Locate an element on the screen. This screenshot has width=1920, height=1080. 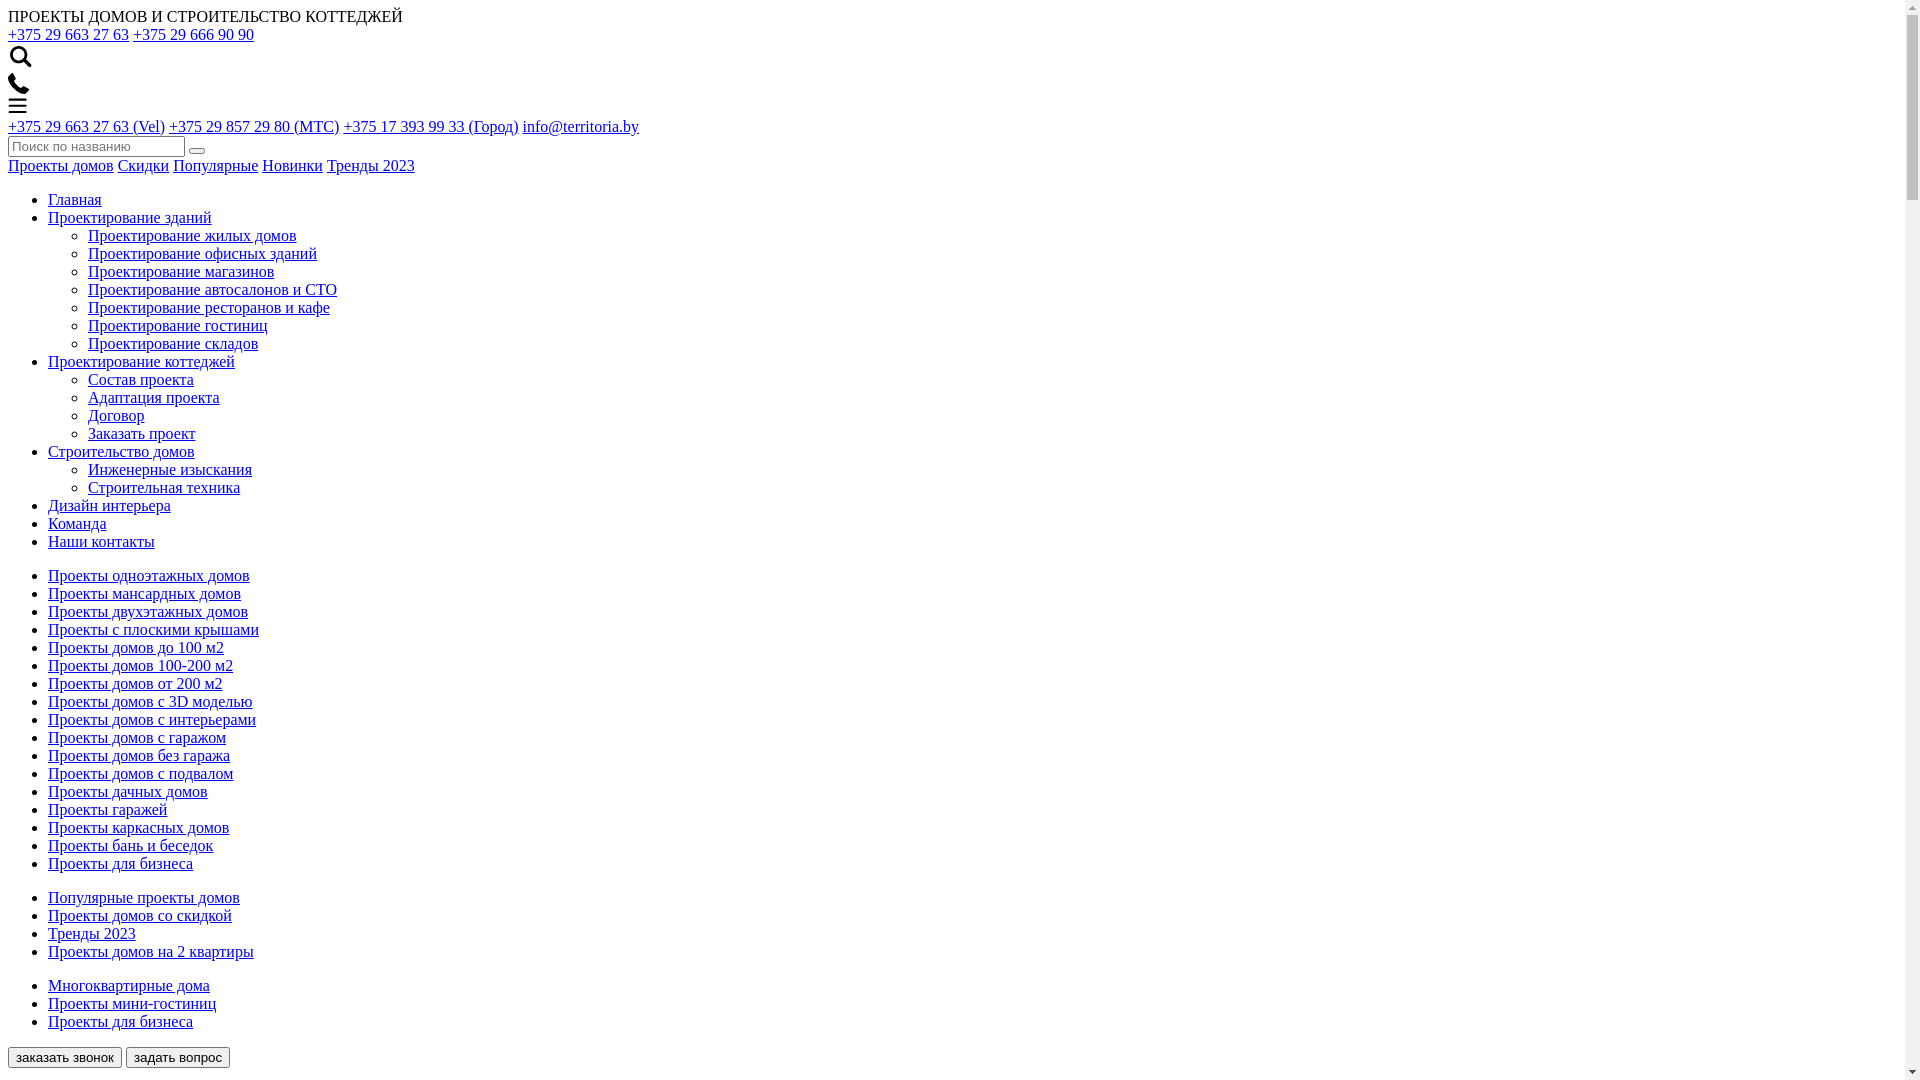
+375 29 666 90 90 is located at coordinates (194, 34).